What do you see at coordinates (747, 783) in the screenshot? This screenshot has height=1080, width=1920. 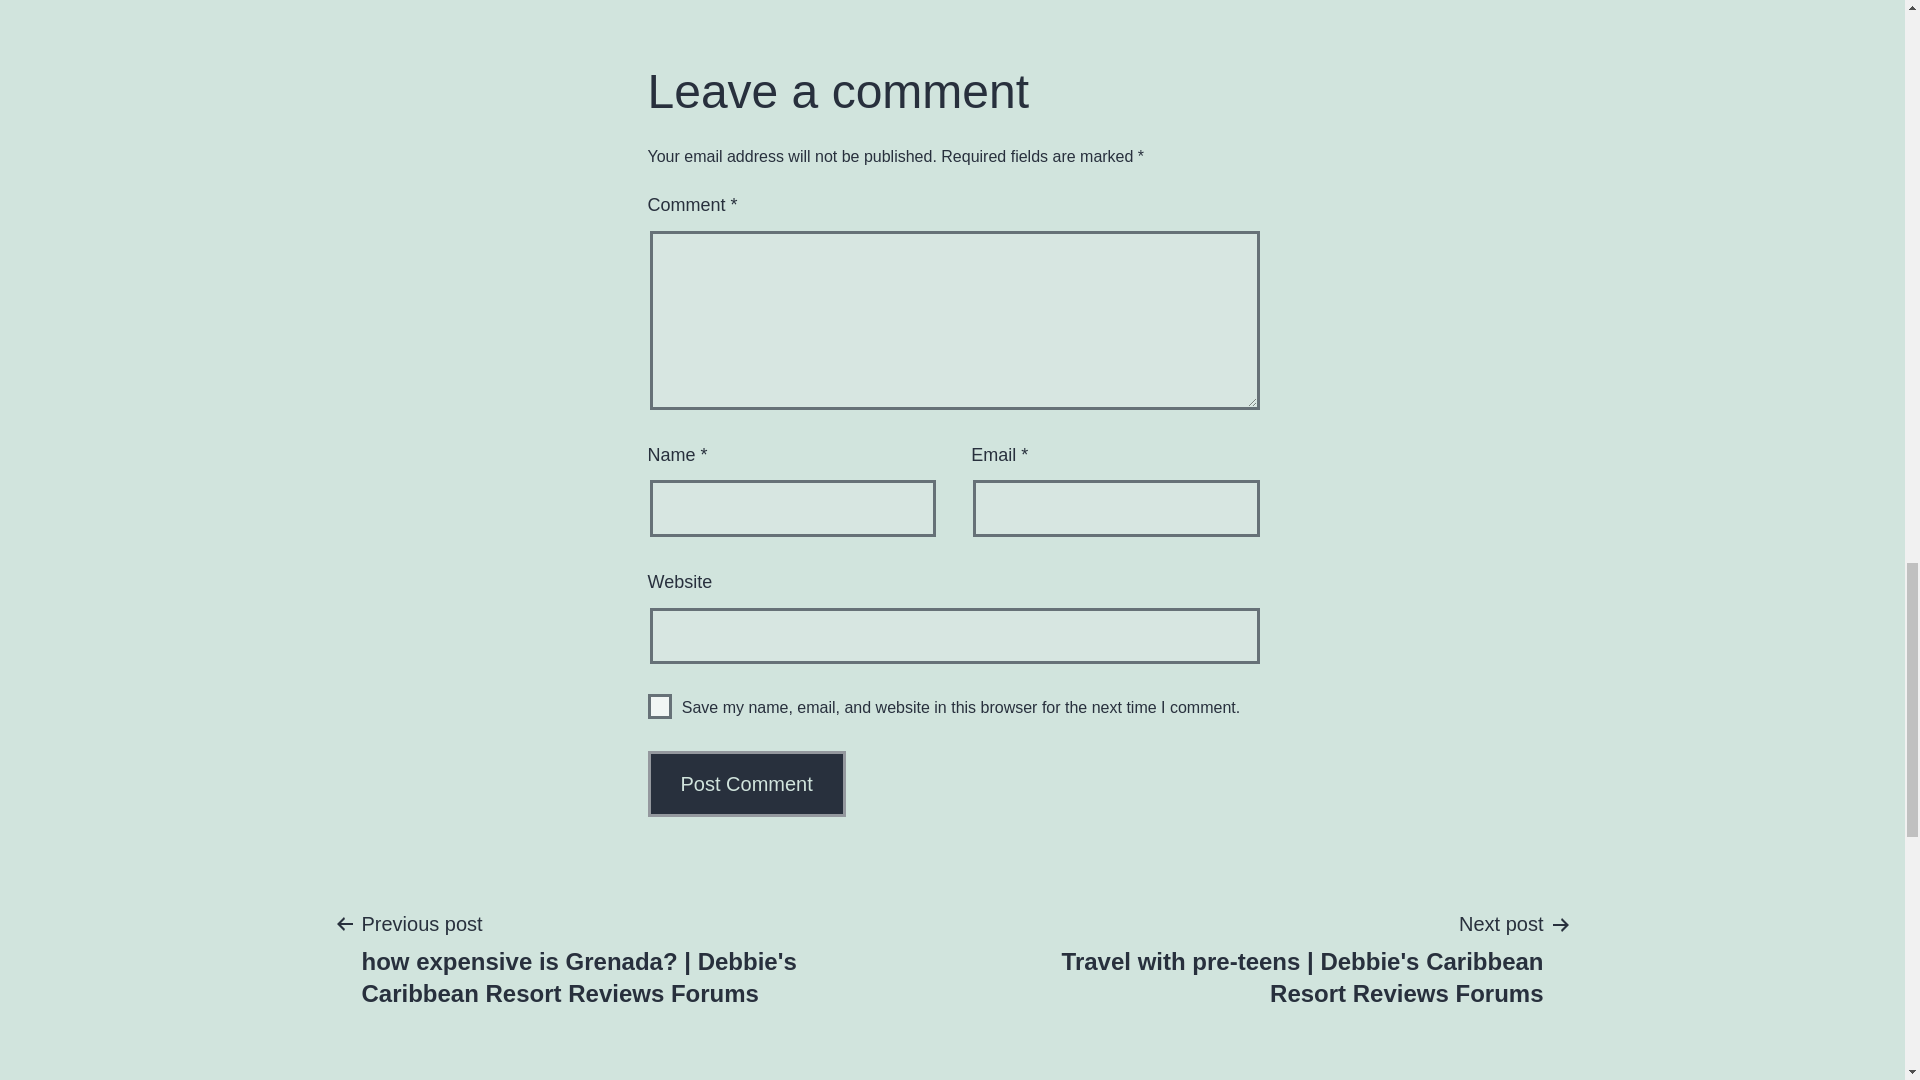 I see `Post Comment` at bounding box center [747, 783].